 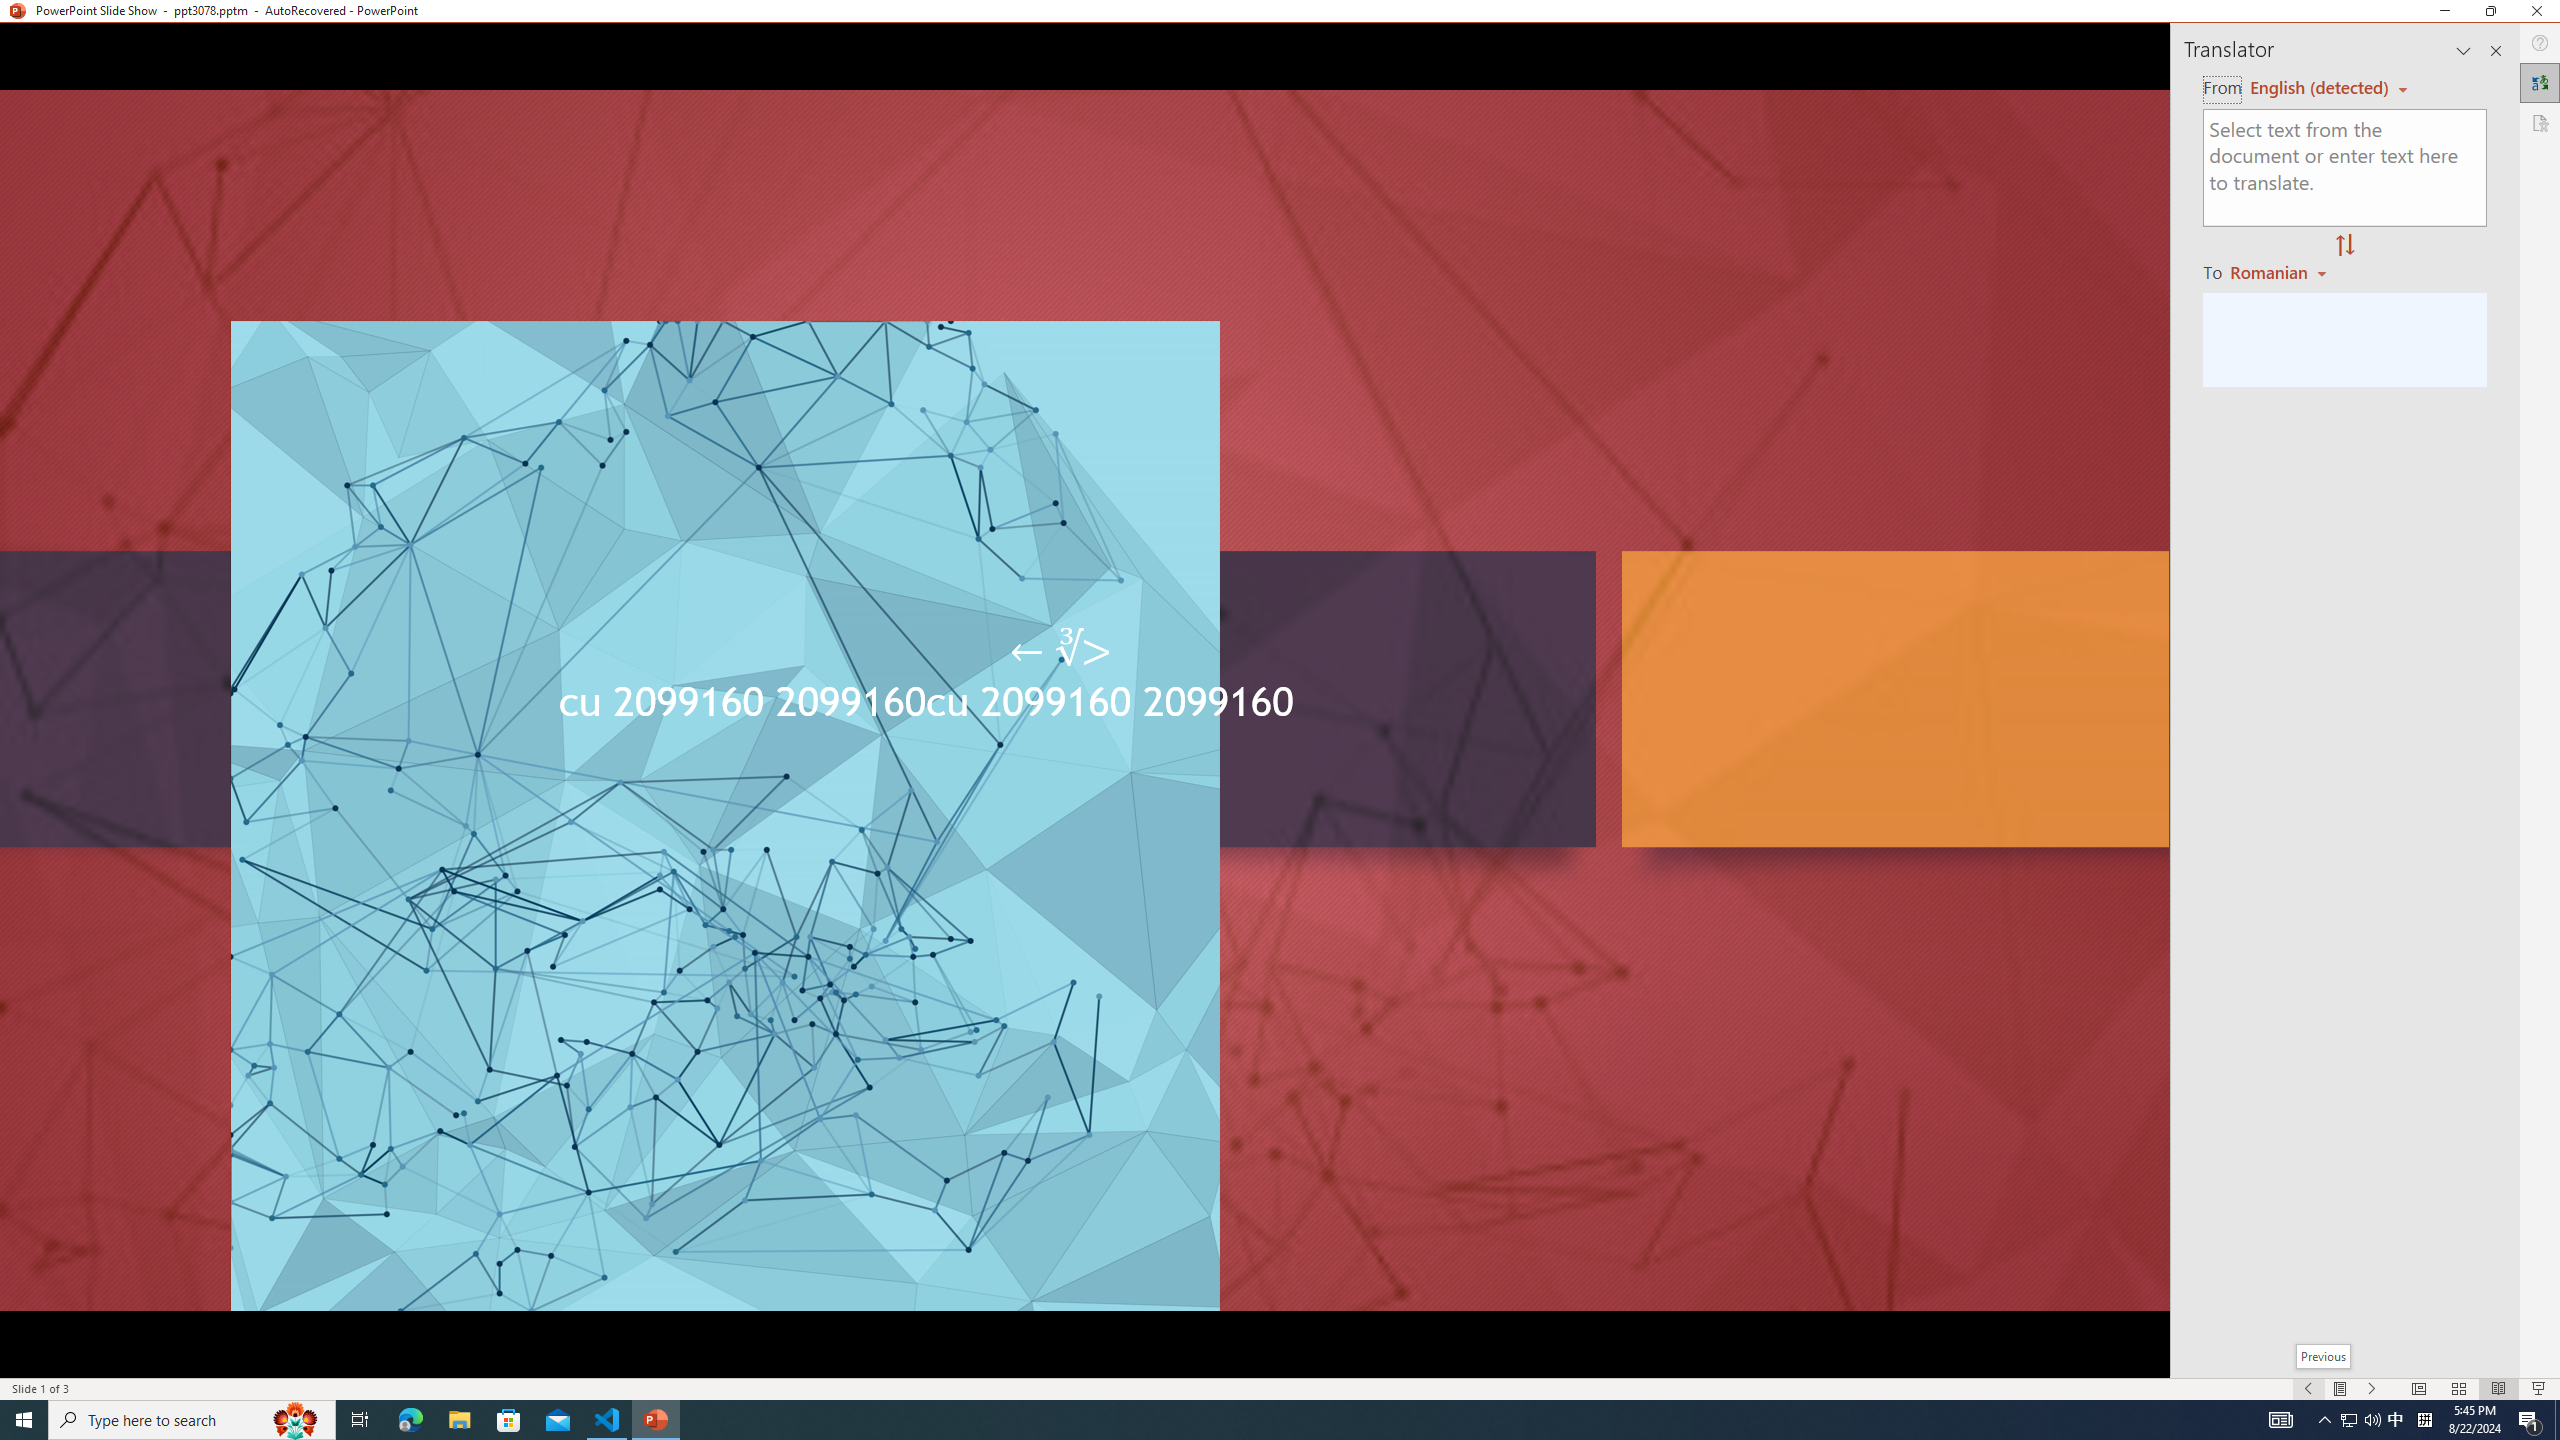 I want to click on Translator, so click(x=2540, y=83).